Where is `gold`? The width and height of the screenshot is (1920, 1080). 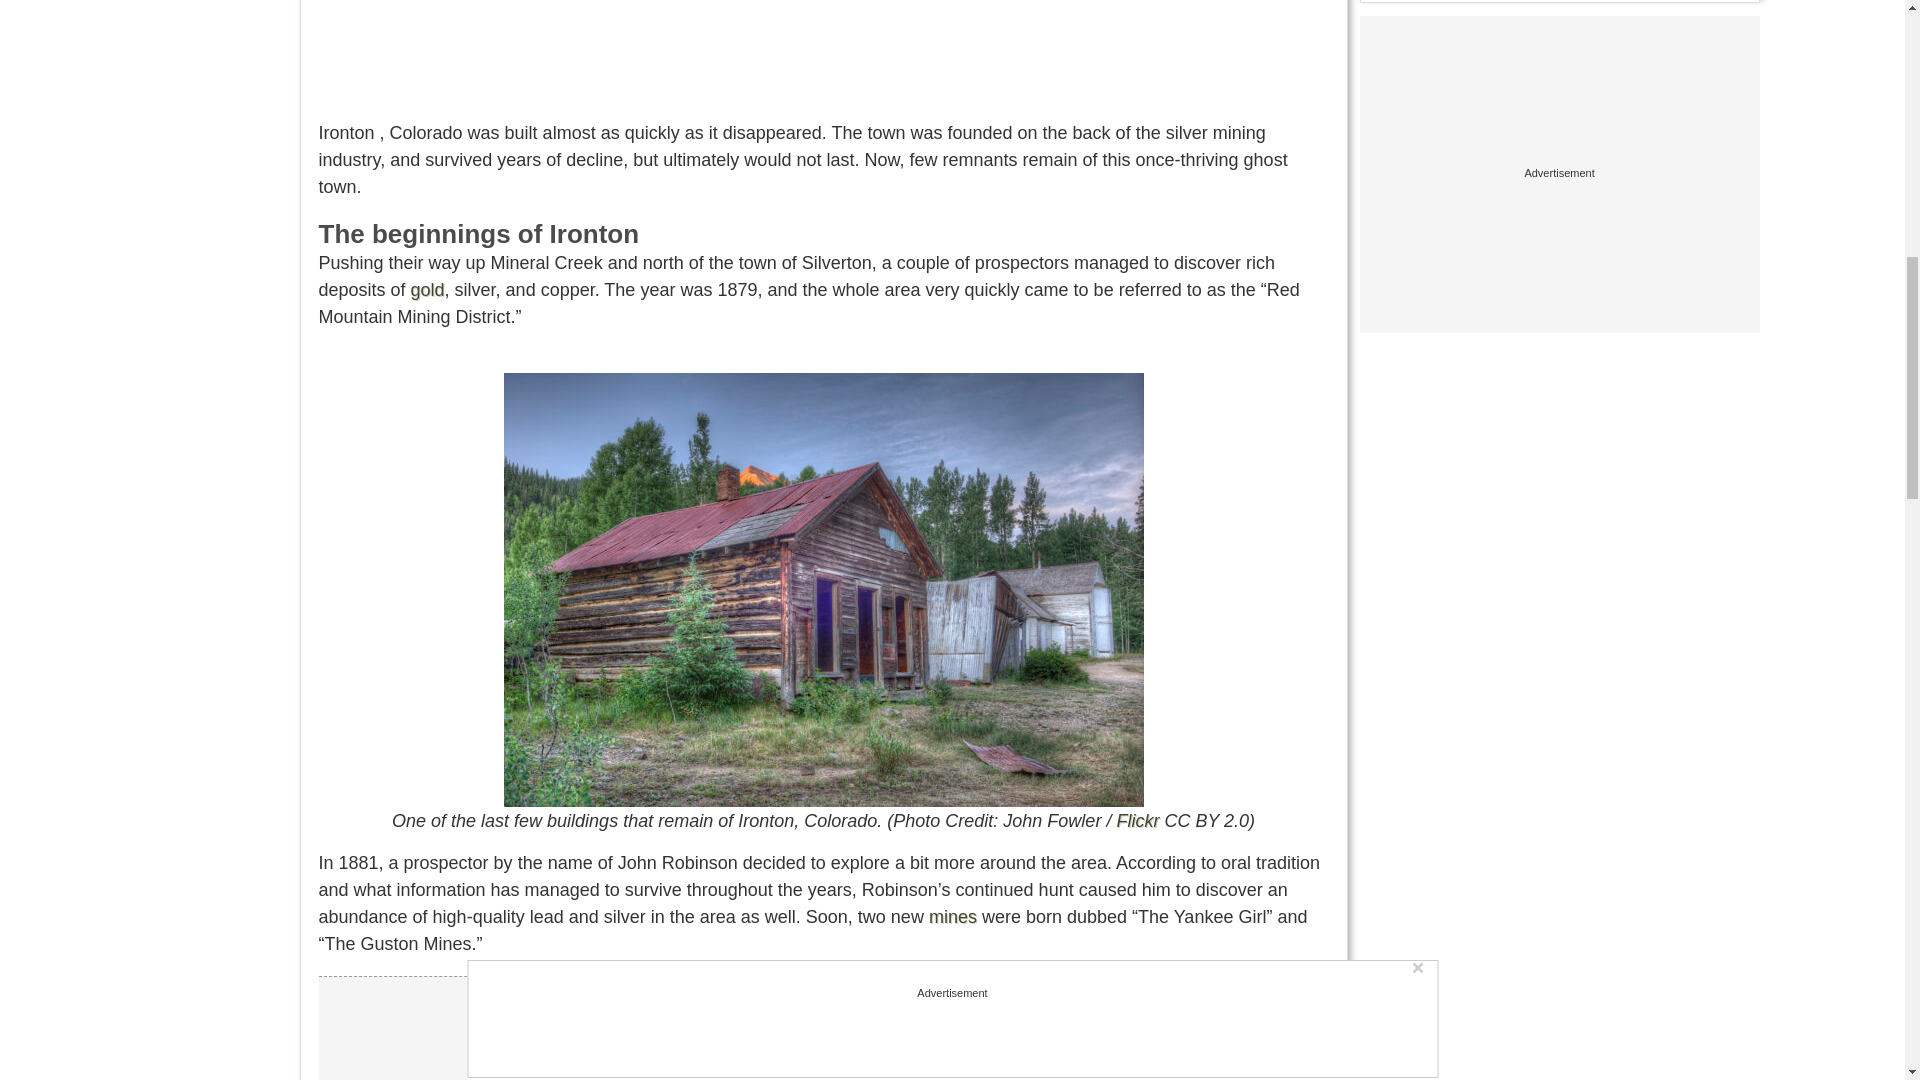
gold is located at coordinates (428, 290).